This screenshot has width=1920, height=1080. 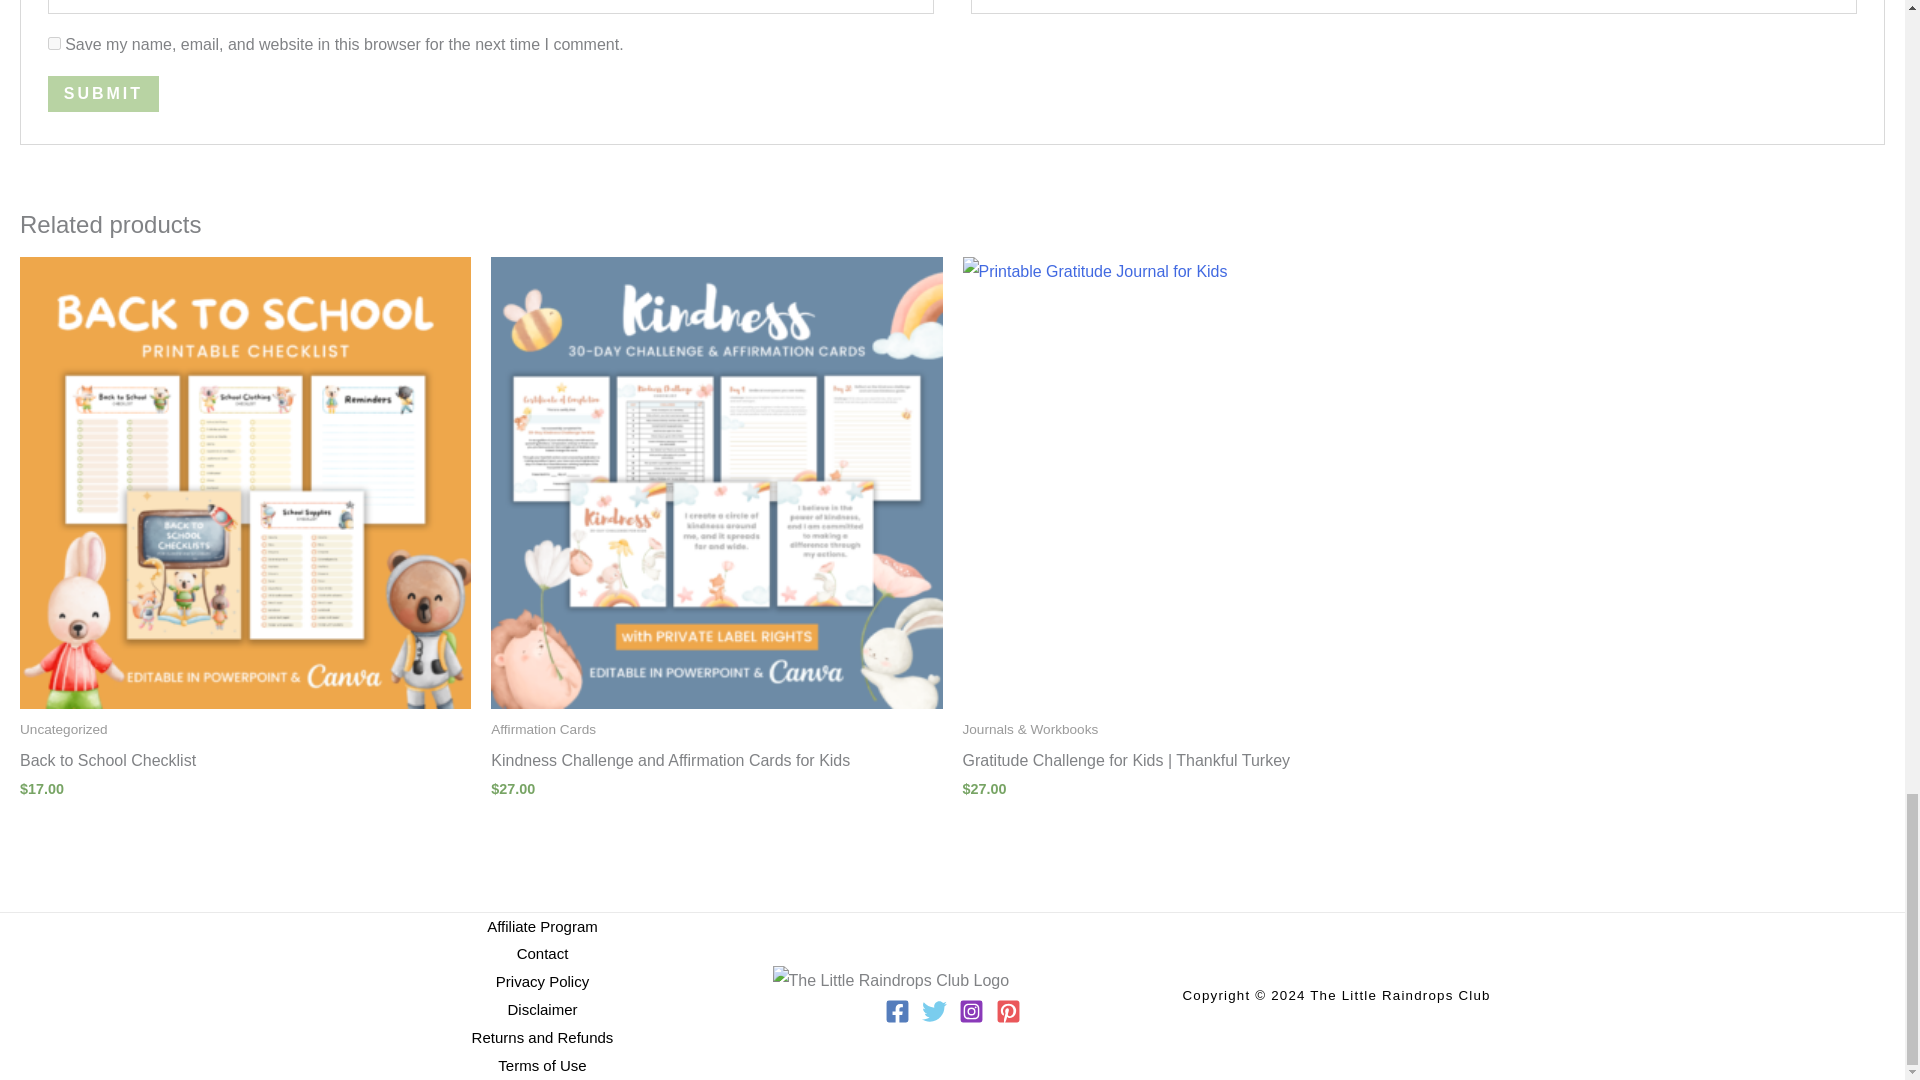 I want to click on Kindness Challenge and Affirmation Cards for Kids, so click(x=716, y=764).